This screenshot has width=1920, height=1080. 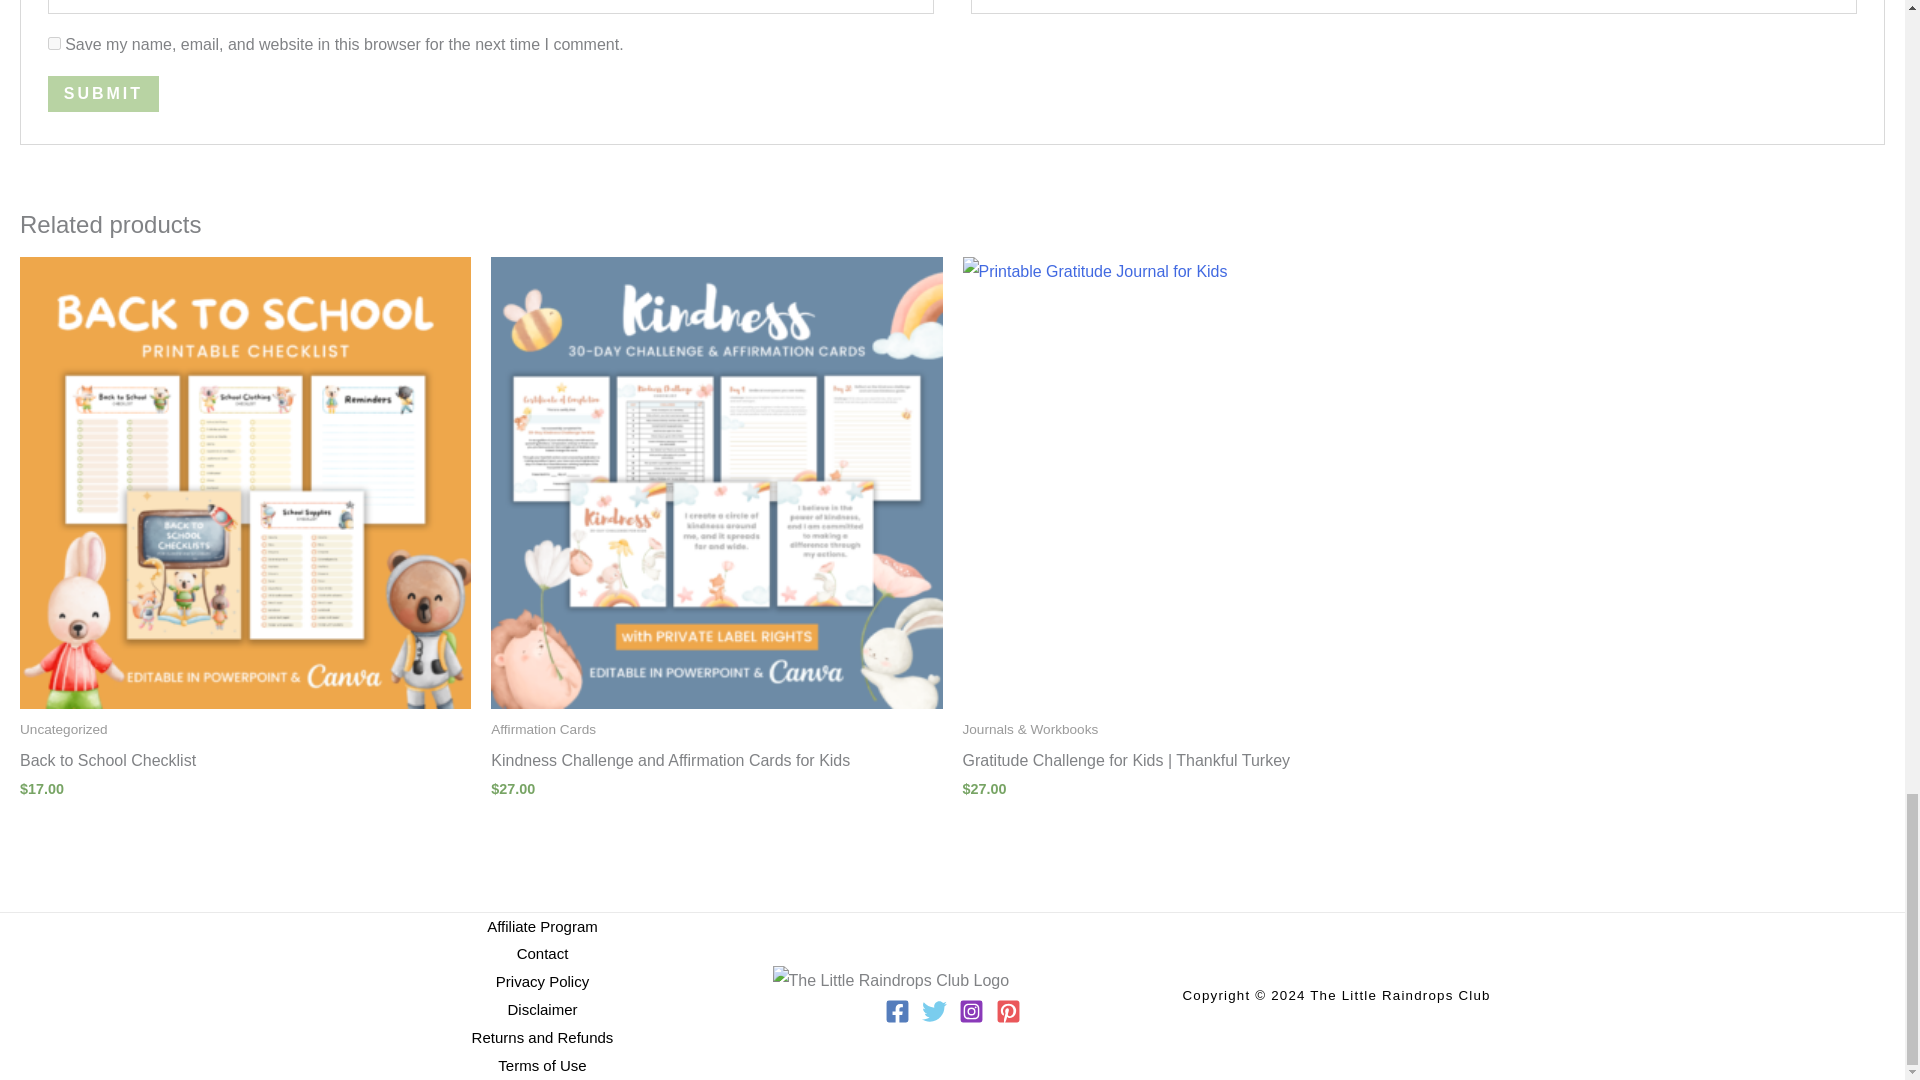 I want to click on Kindness Challenge and Affirmation Cards for Kids, so click(x=716, y=764).